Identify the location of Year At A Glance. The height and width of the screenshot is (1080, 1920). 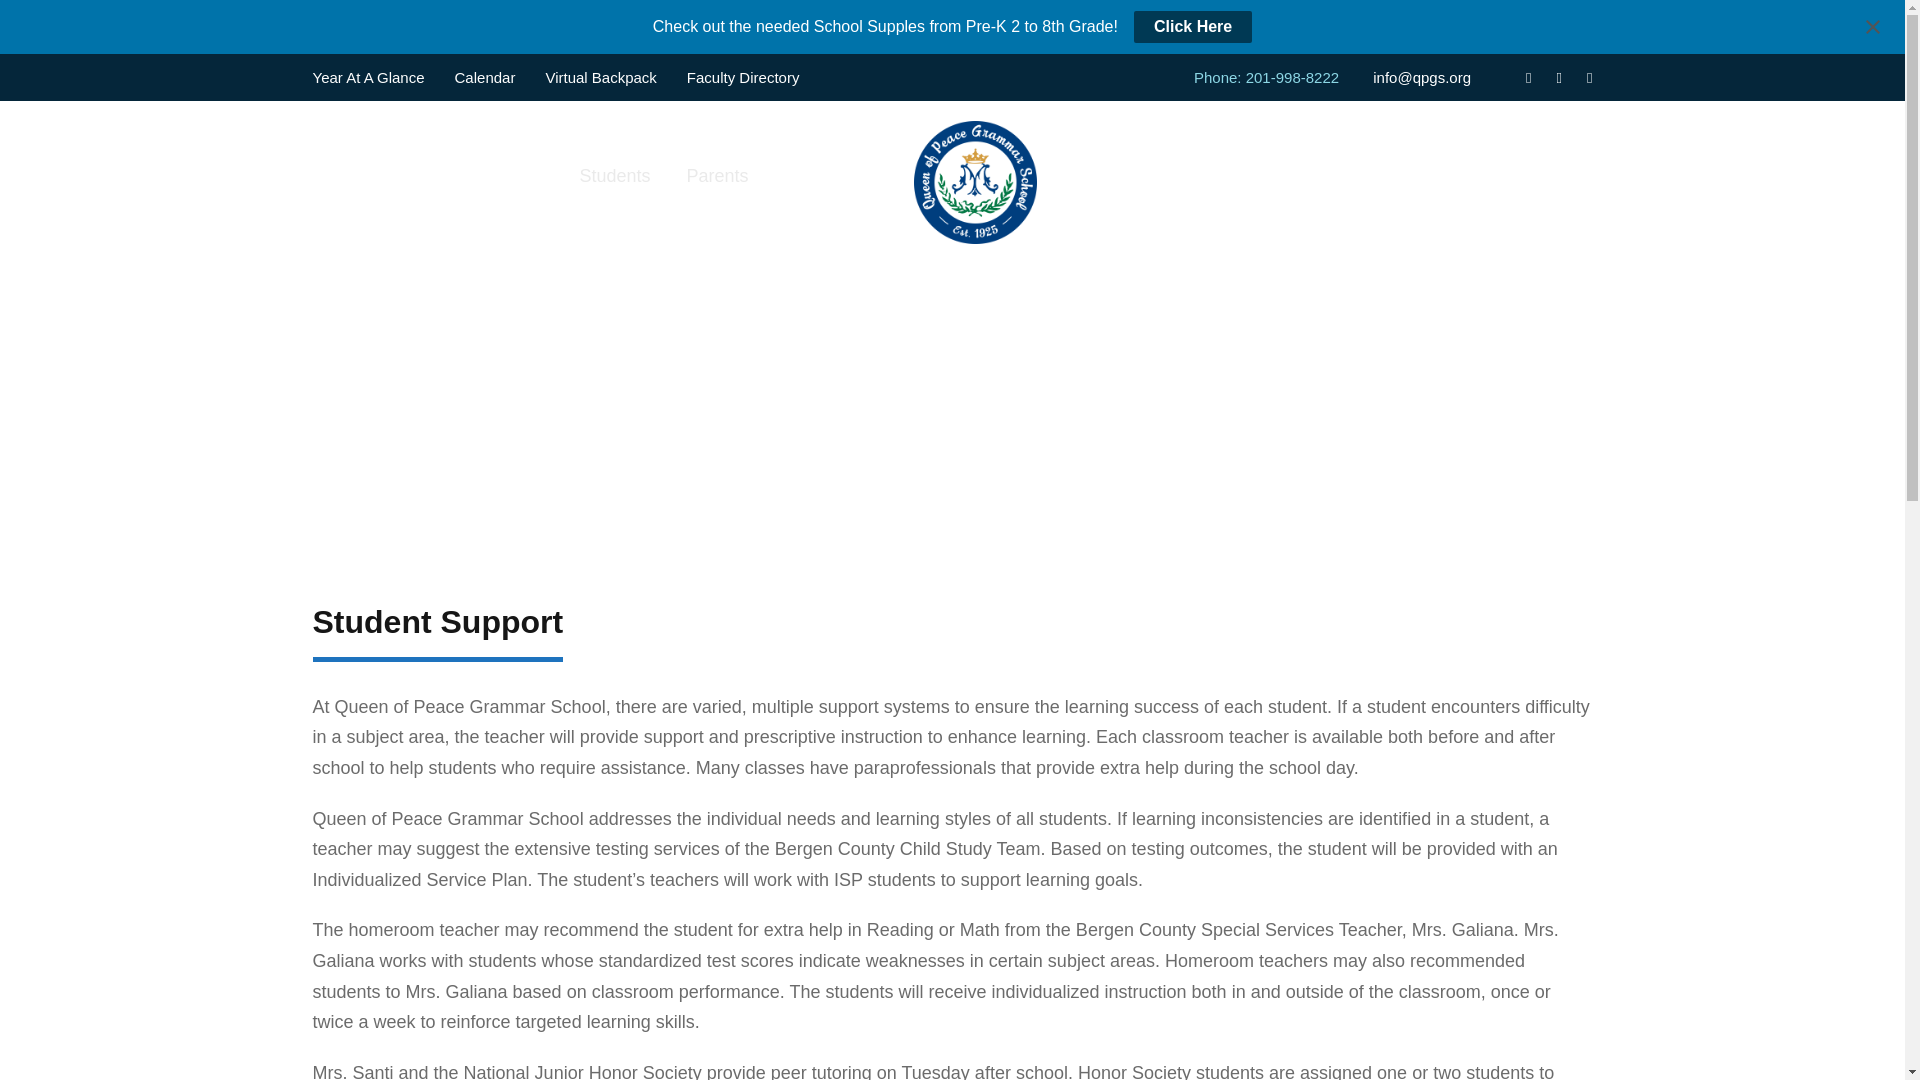
(368, 78).